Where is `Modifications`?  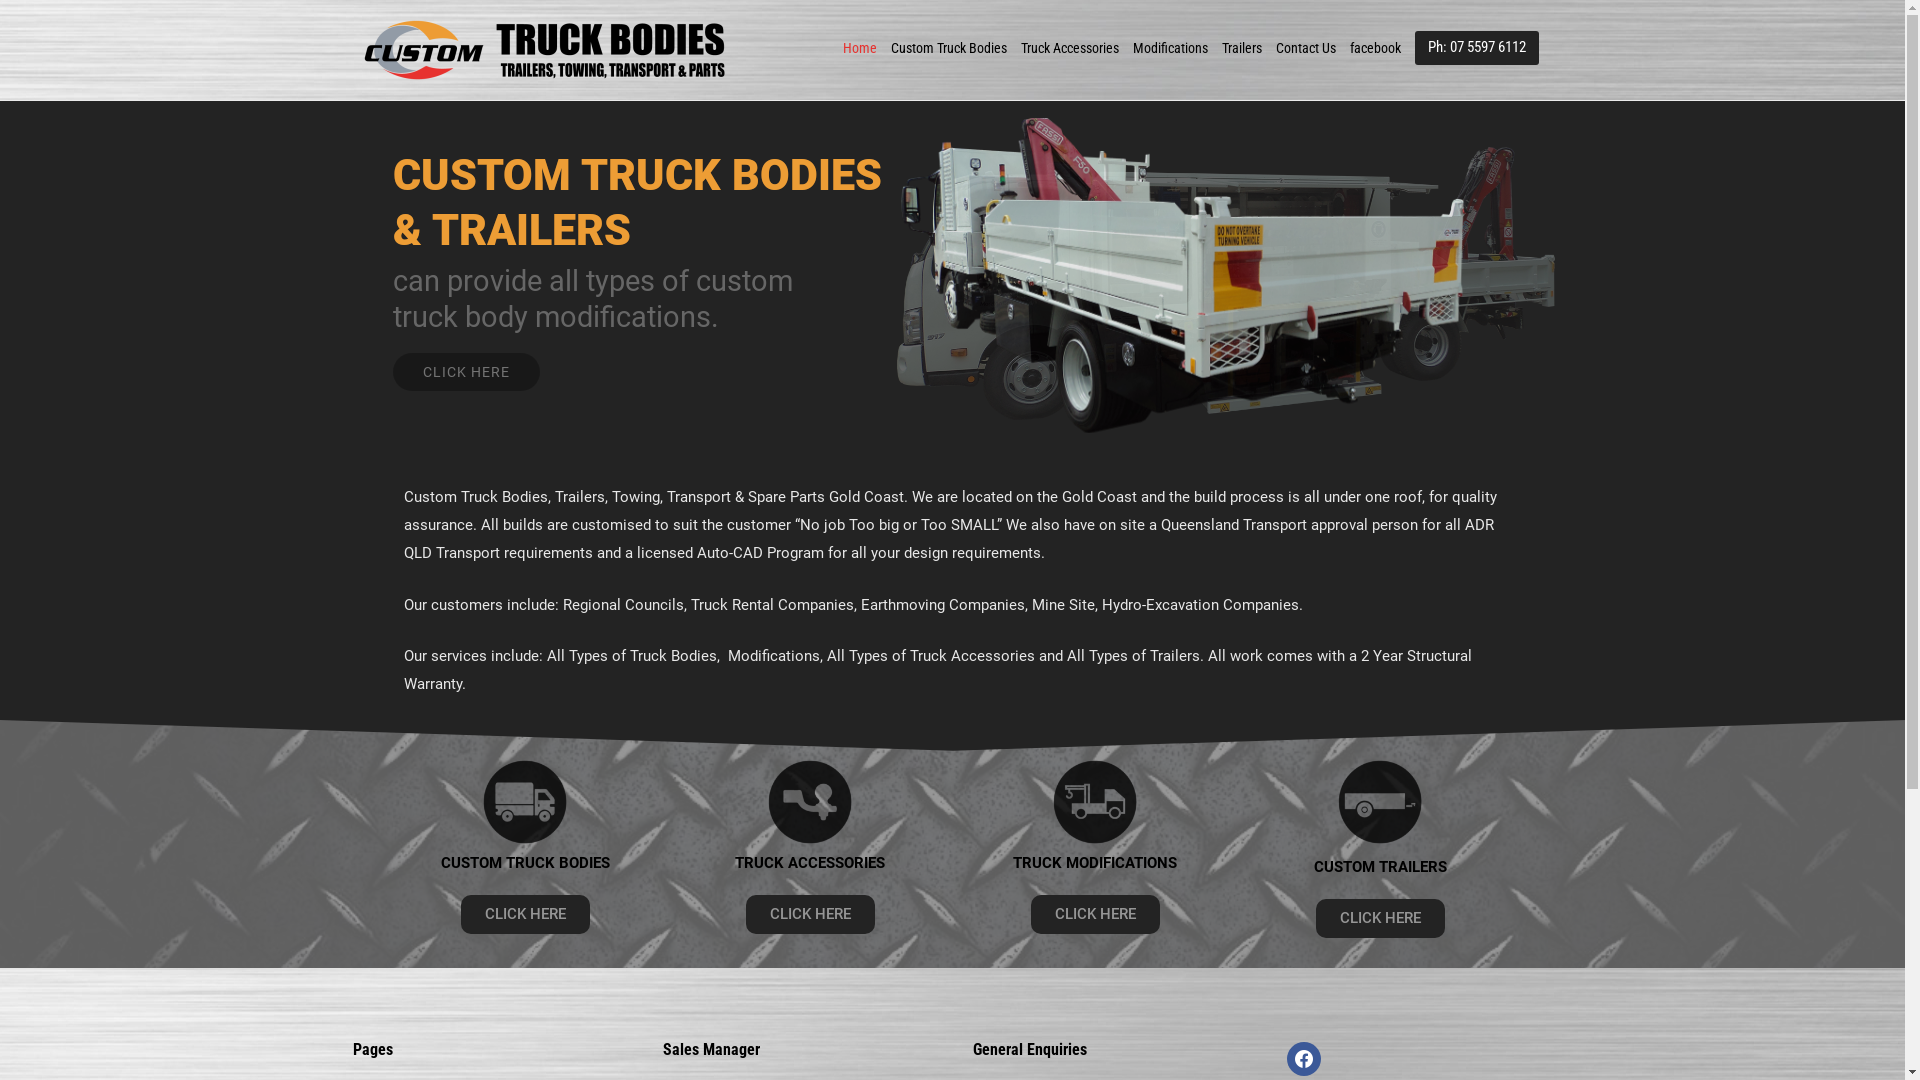 Modifications is located at coordinates (1176, 48).